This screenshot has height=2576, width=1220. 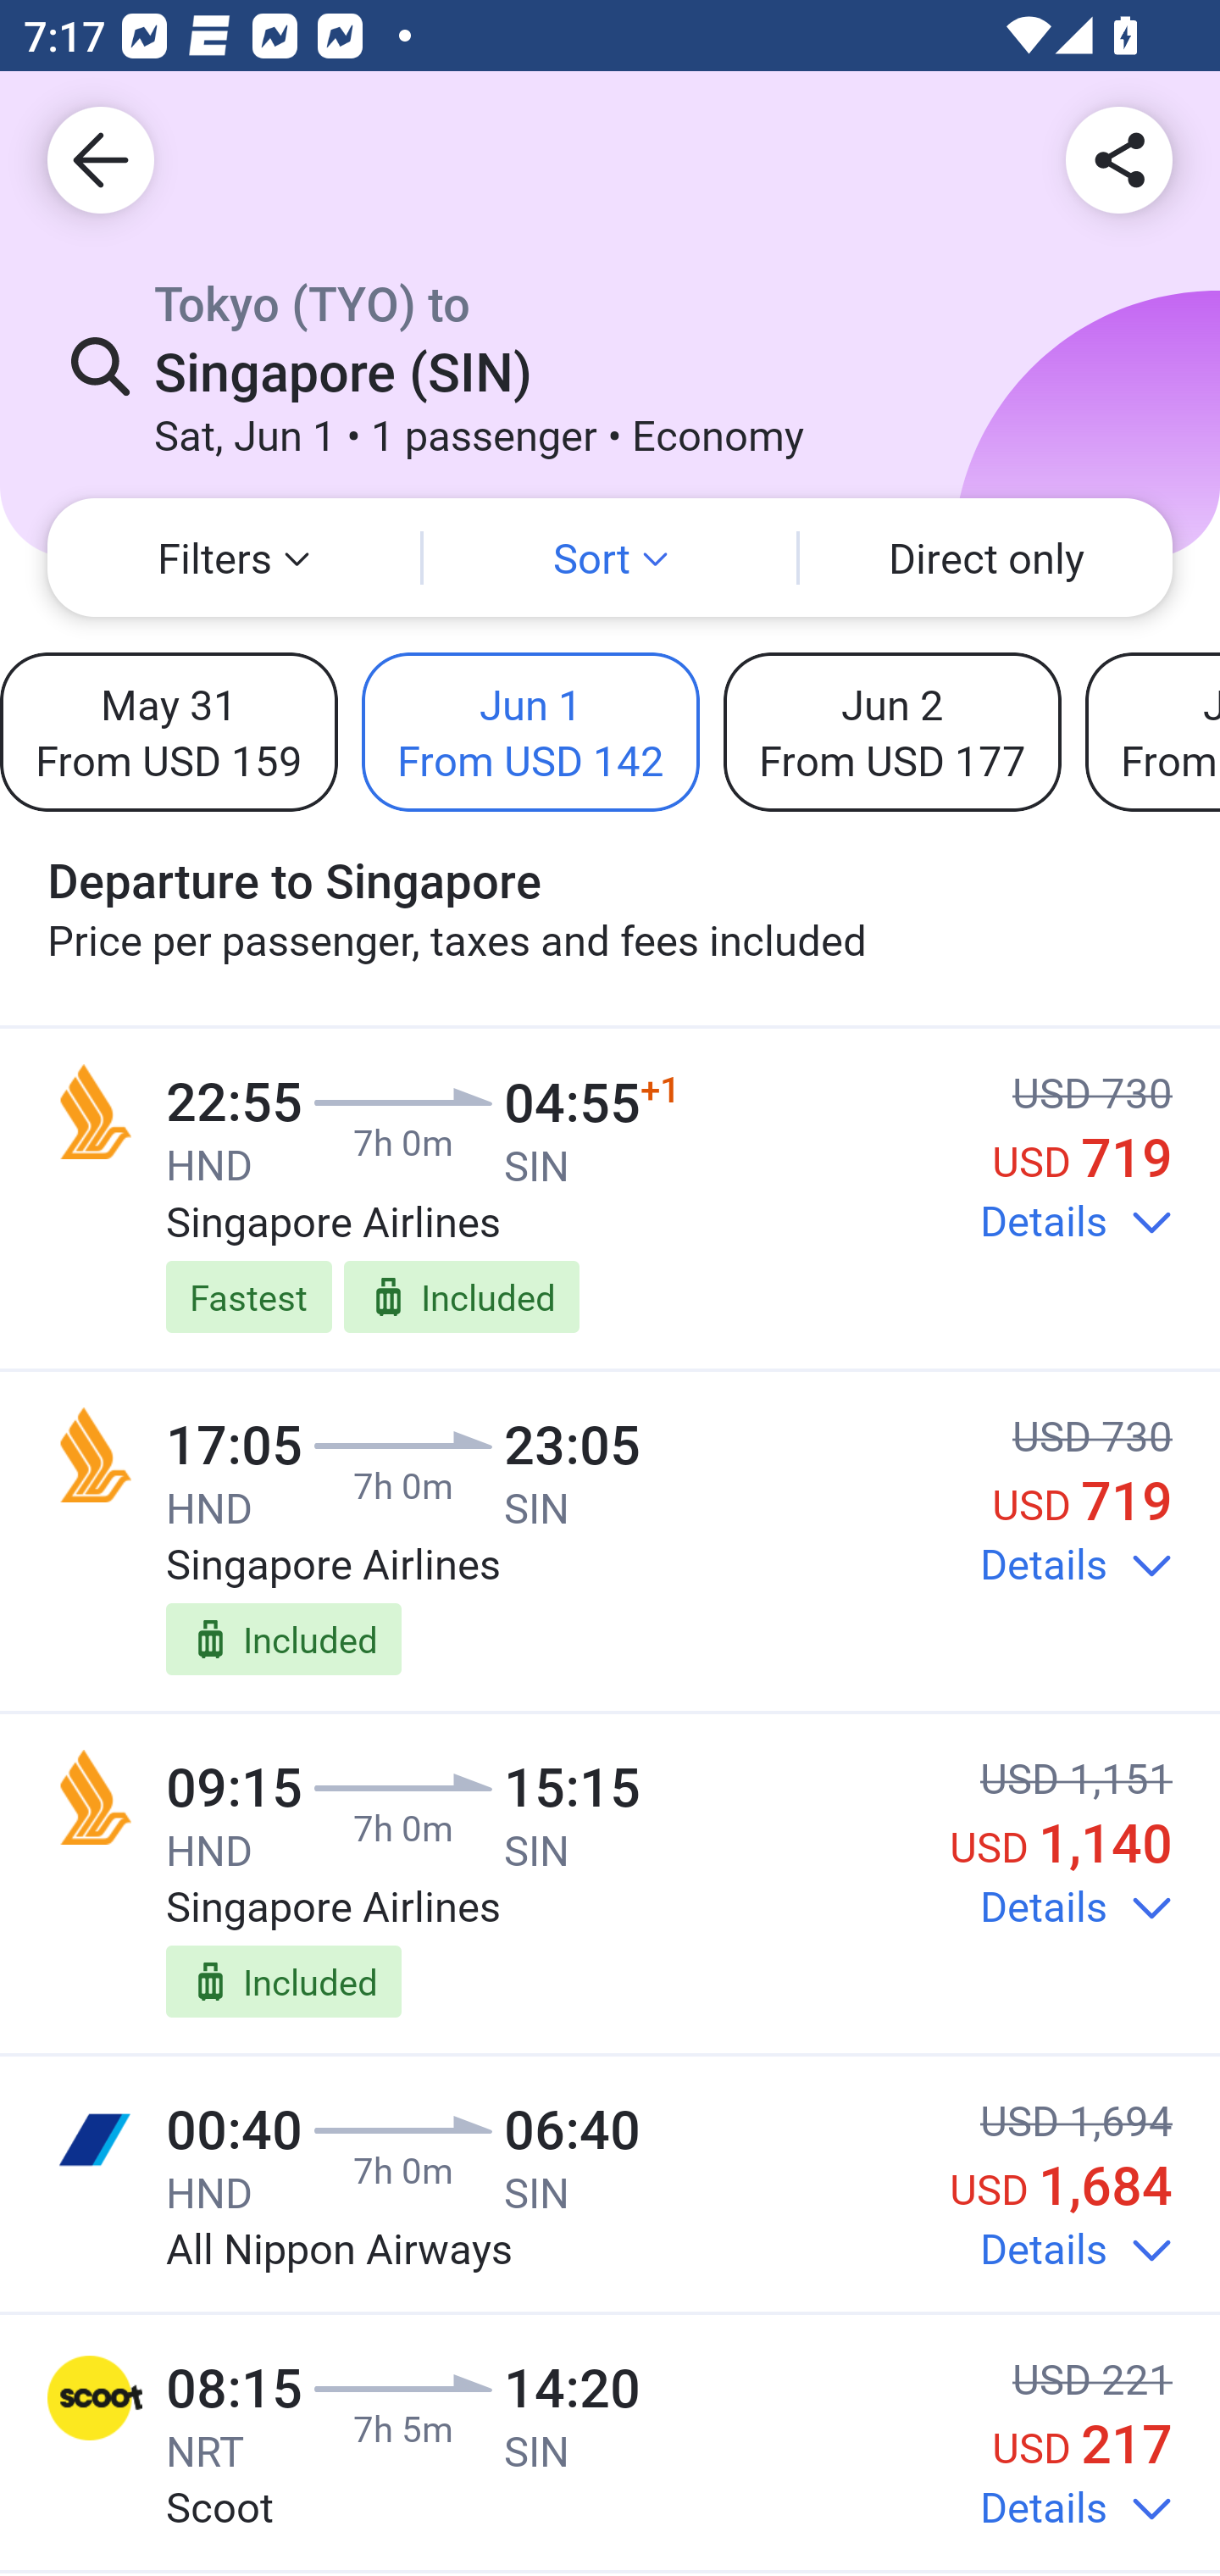 I want to click on Jun 2 From USD 177, so click(x=891, y=731).